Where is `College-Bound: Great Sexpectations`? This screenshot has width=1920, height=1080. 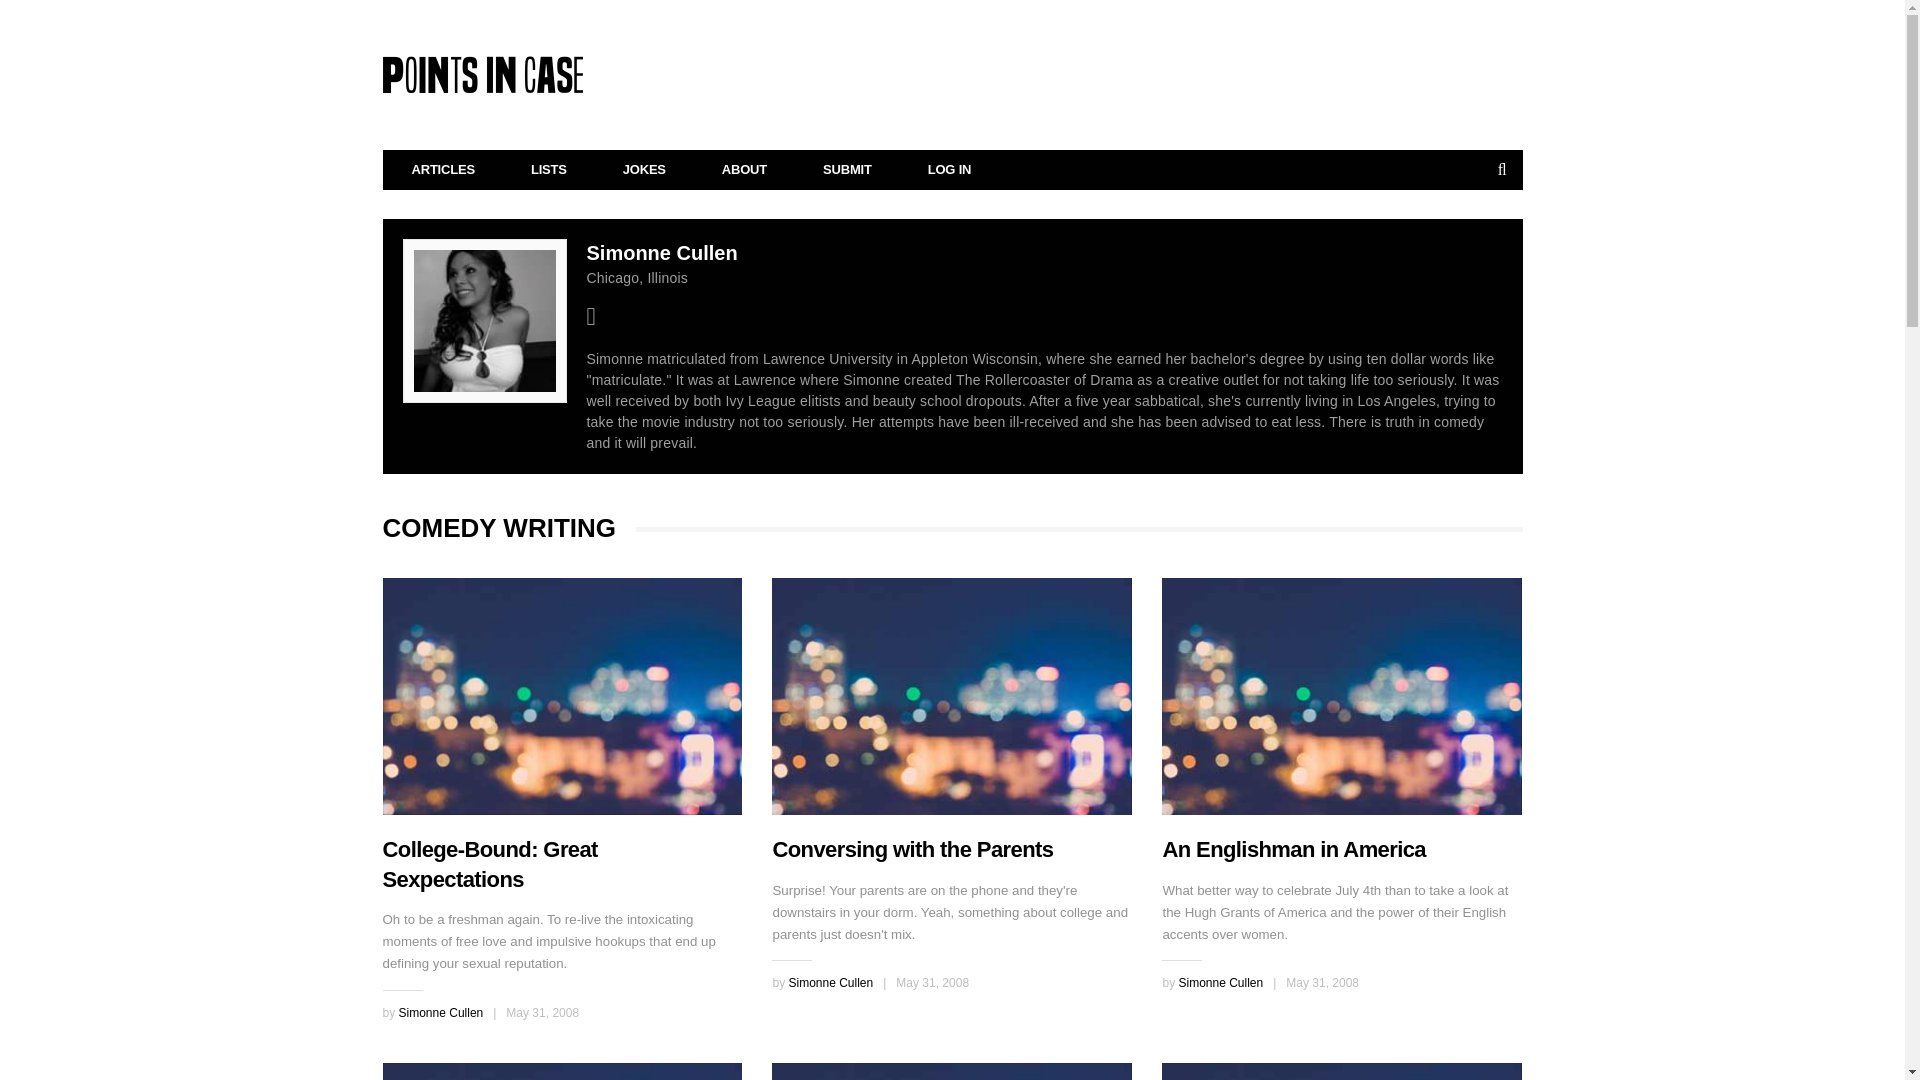
College-Bound: Great Sexpectations is located at coordinates (562, 696).